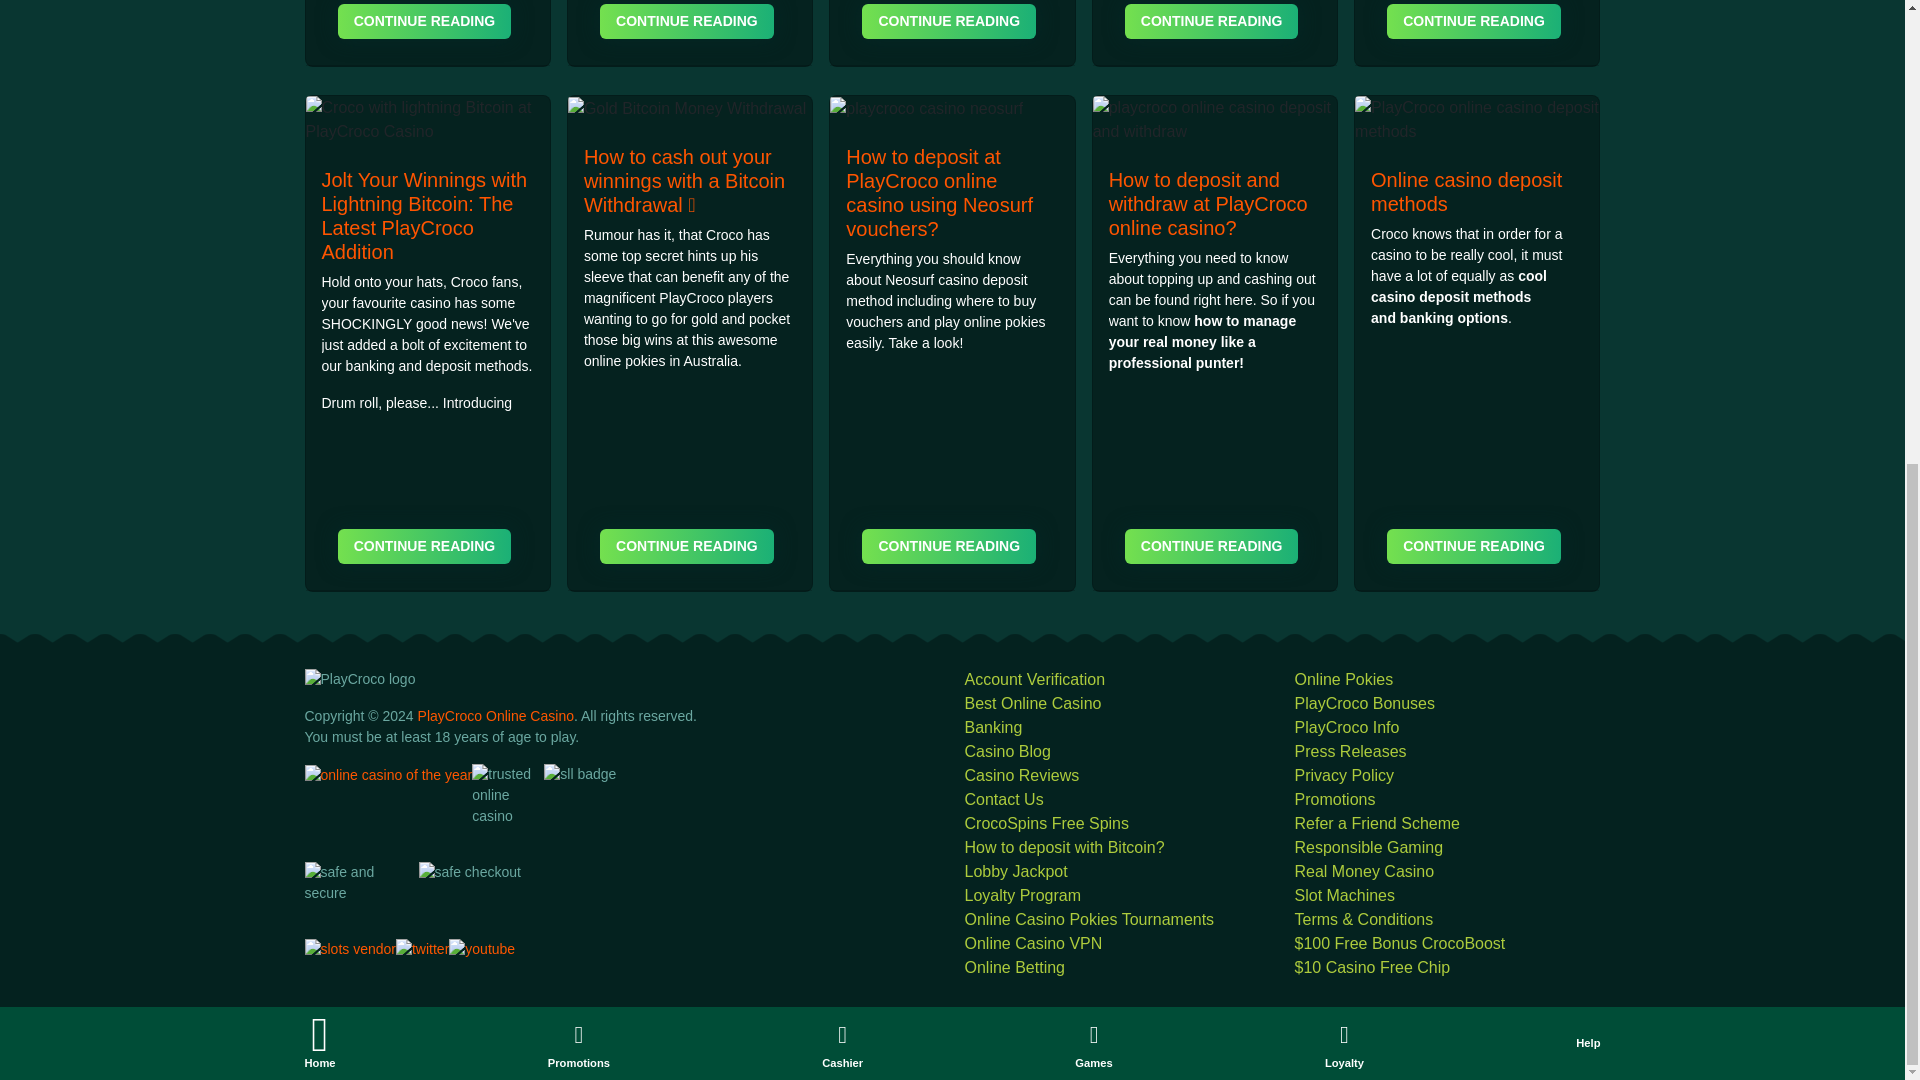 This screenshot has width=1920, height=1080. Describe the element at coordinates (1180, 341) in the screenshot. I see `real money` at that location.